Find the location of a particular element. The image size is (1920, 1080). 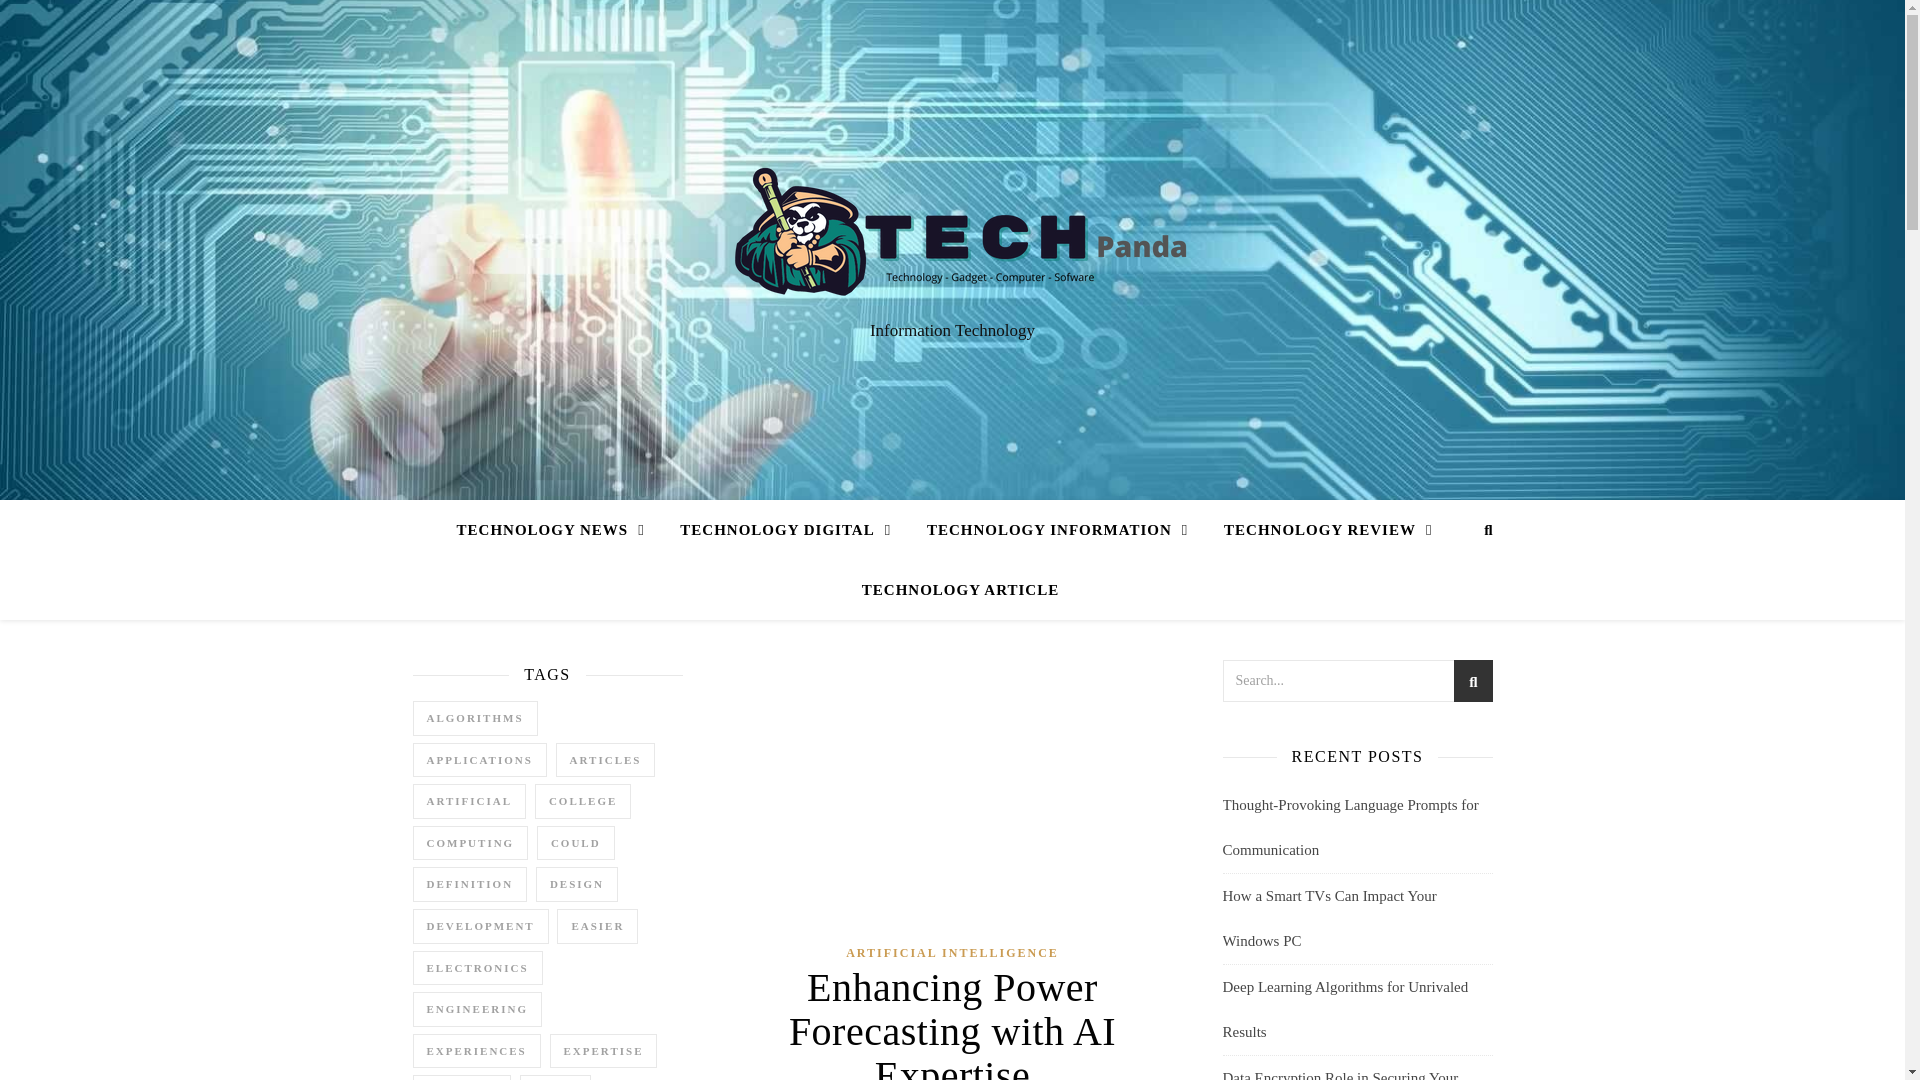

ARTIFICIAL is located at coordinates (469, 801).